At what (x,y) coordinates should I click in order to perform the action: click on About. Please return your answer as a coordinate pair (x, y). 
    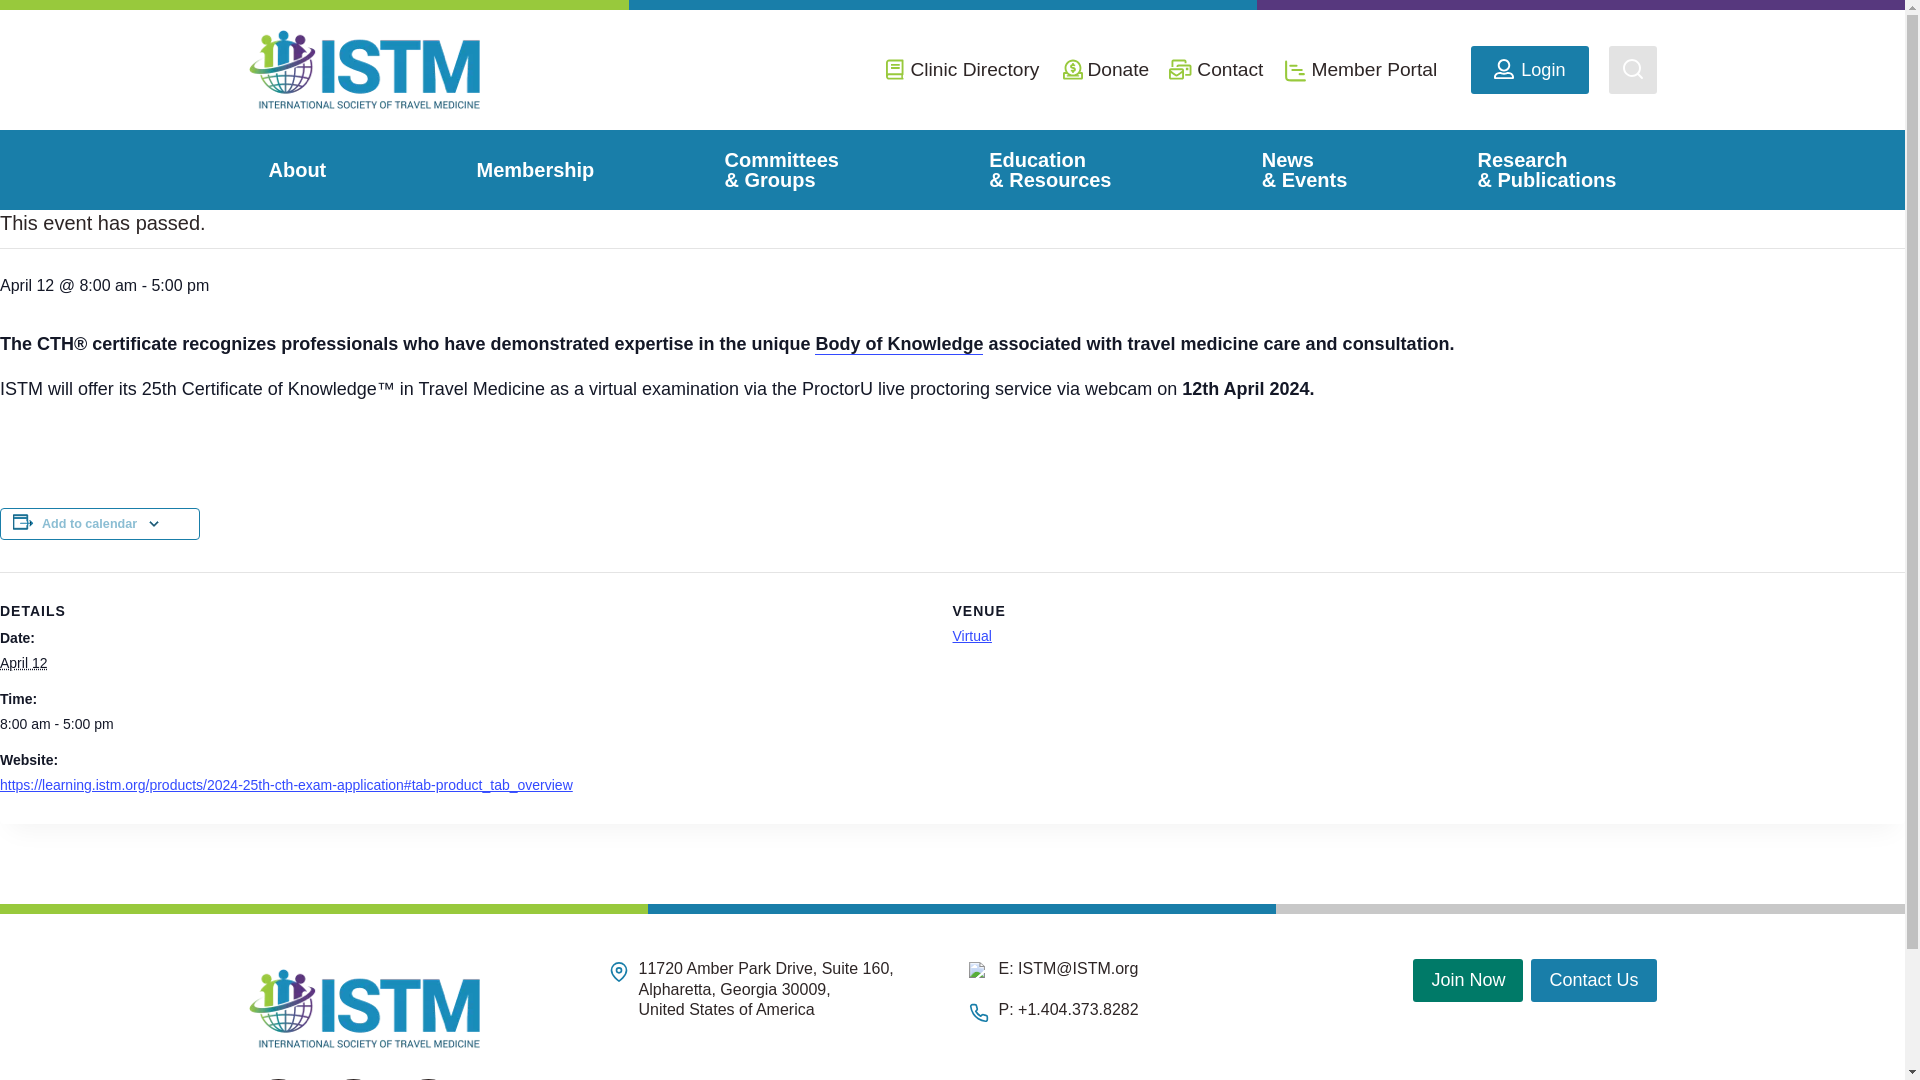
    Looking at the image, I should click on (306, 169).